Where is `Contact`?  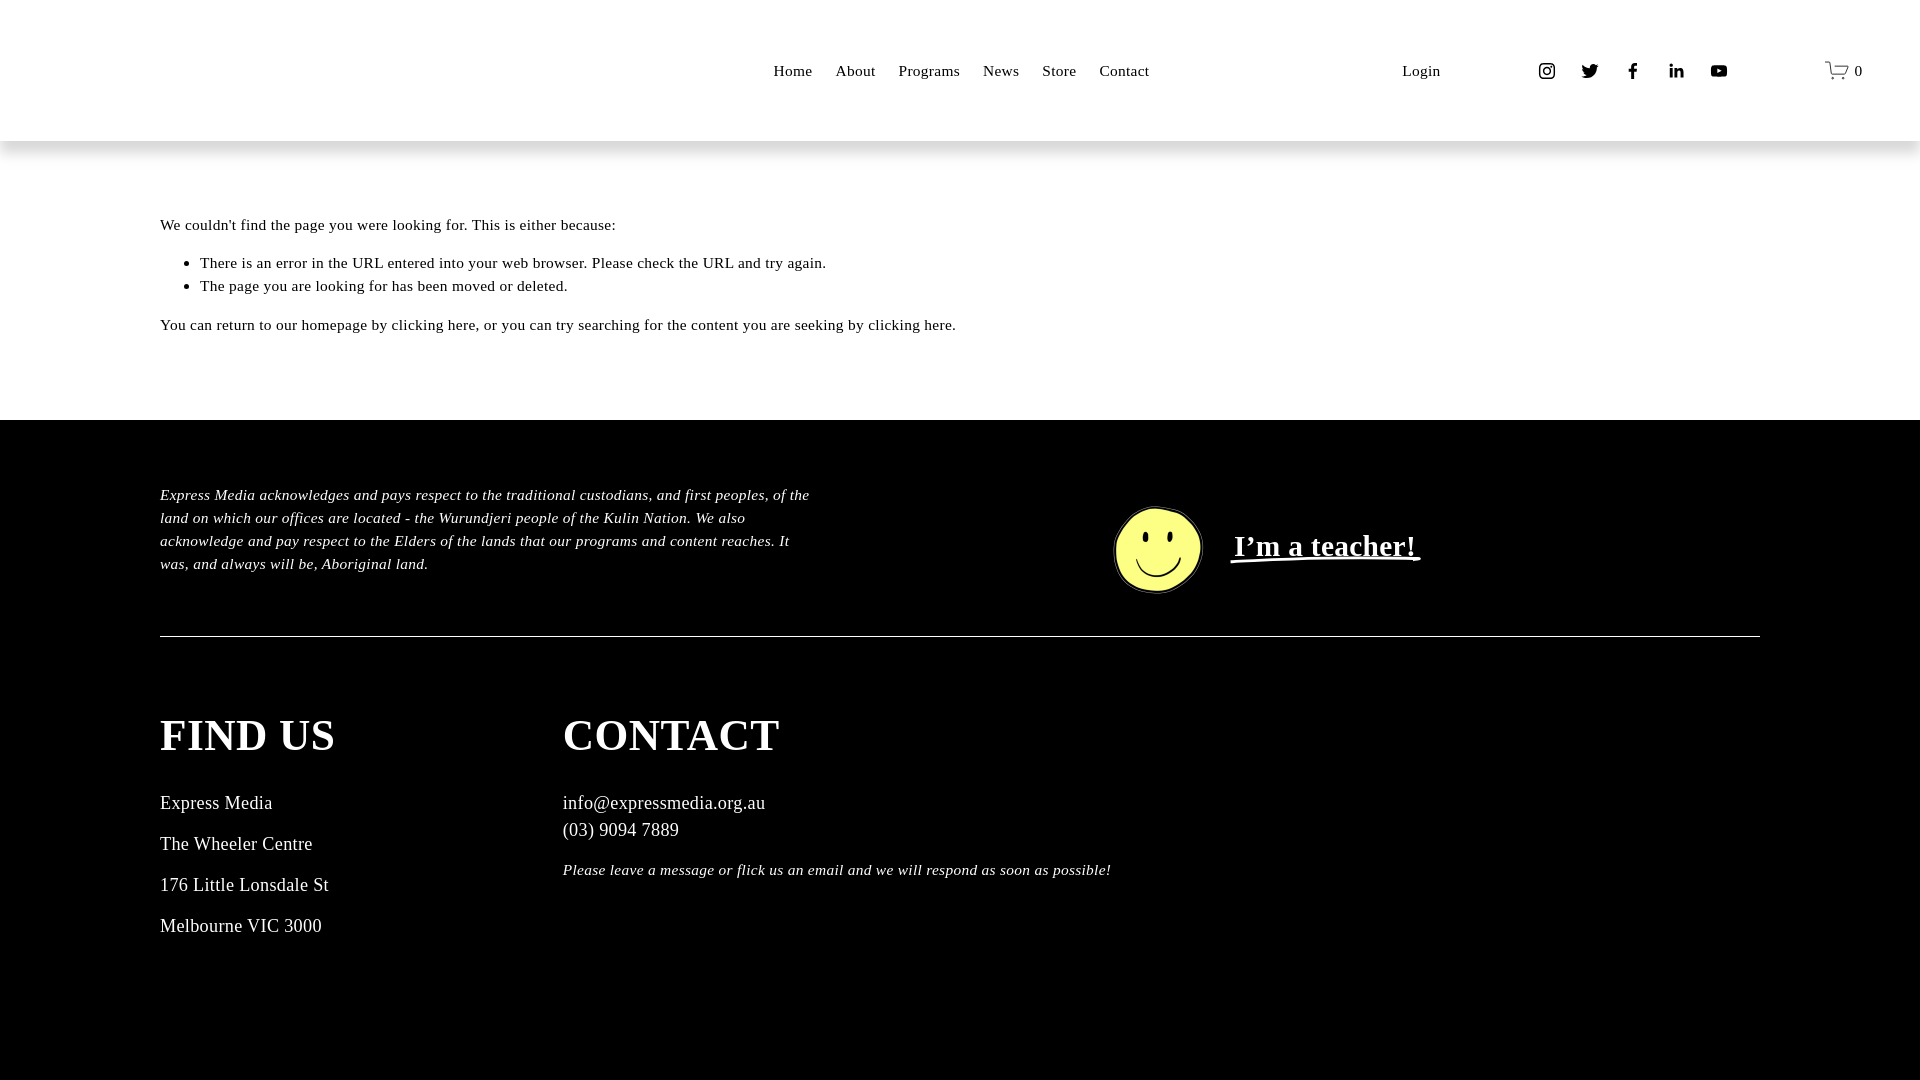 Contact is located at coordinates (1123, 71).